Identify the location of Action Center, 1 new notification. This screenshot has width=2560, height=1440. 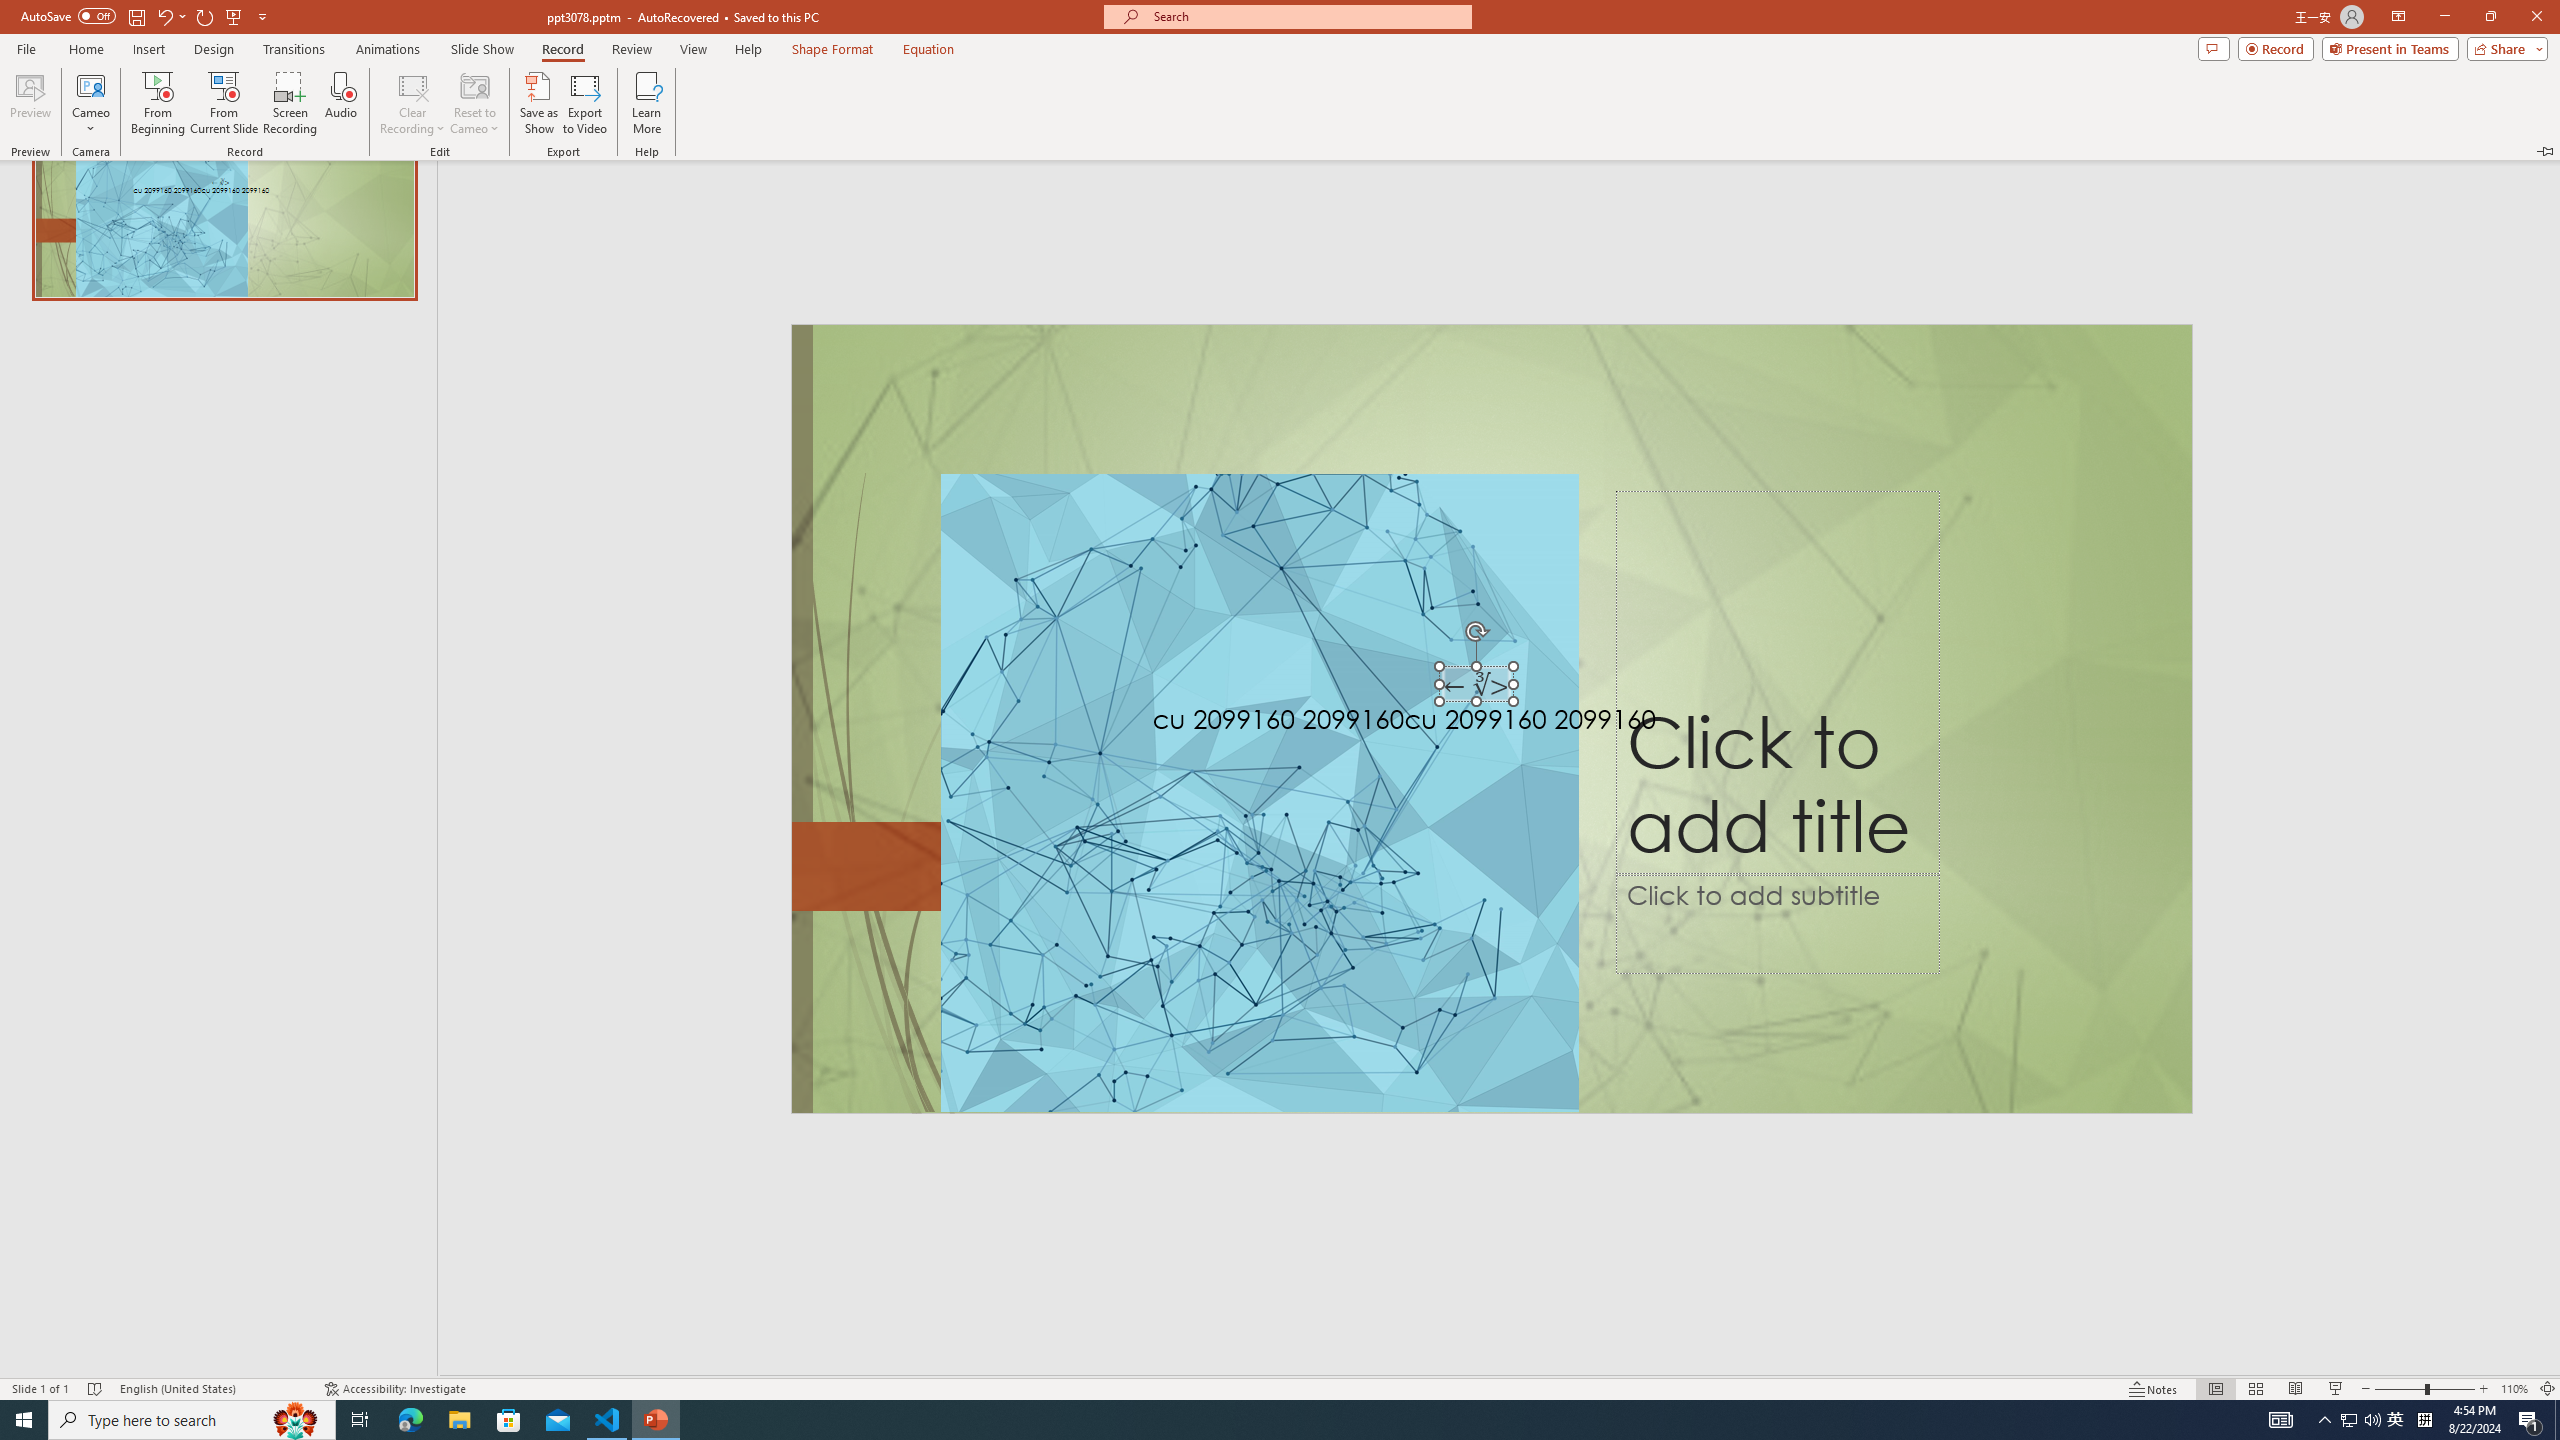
(929, 49).